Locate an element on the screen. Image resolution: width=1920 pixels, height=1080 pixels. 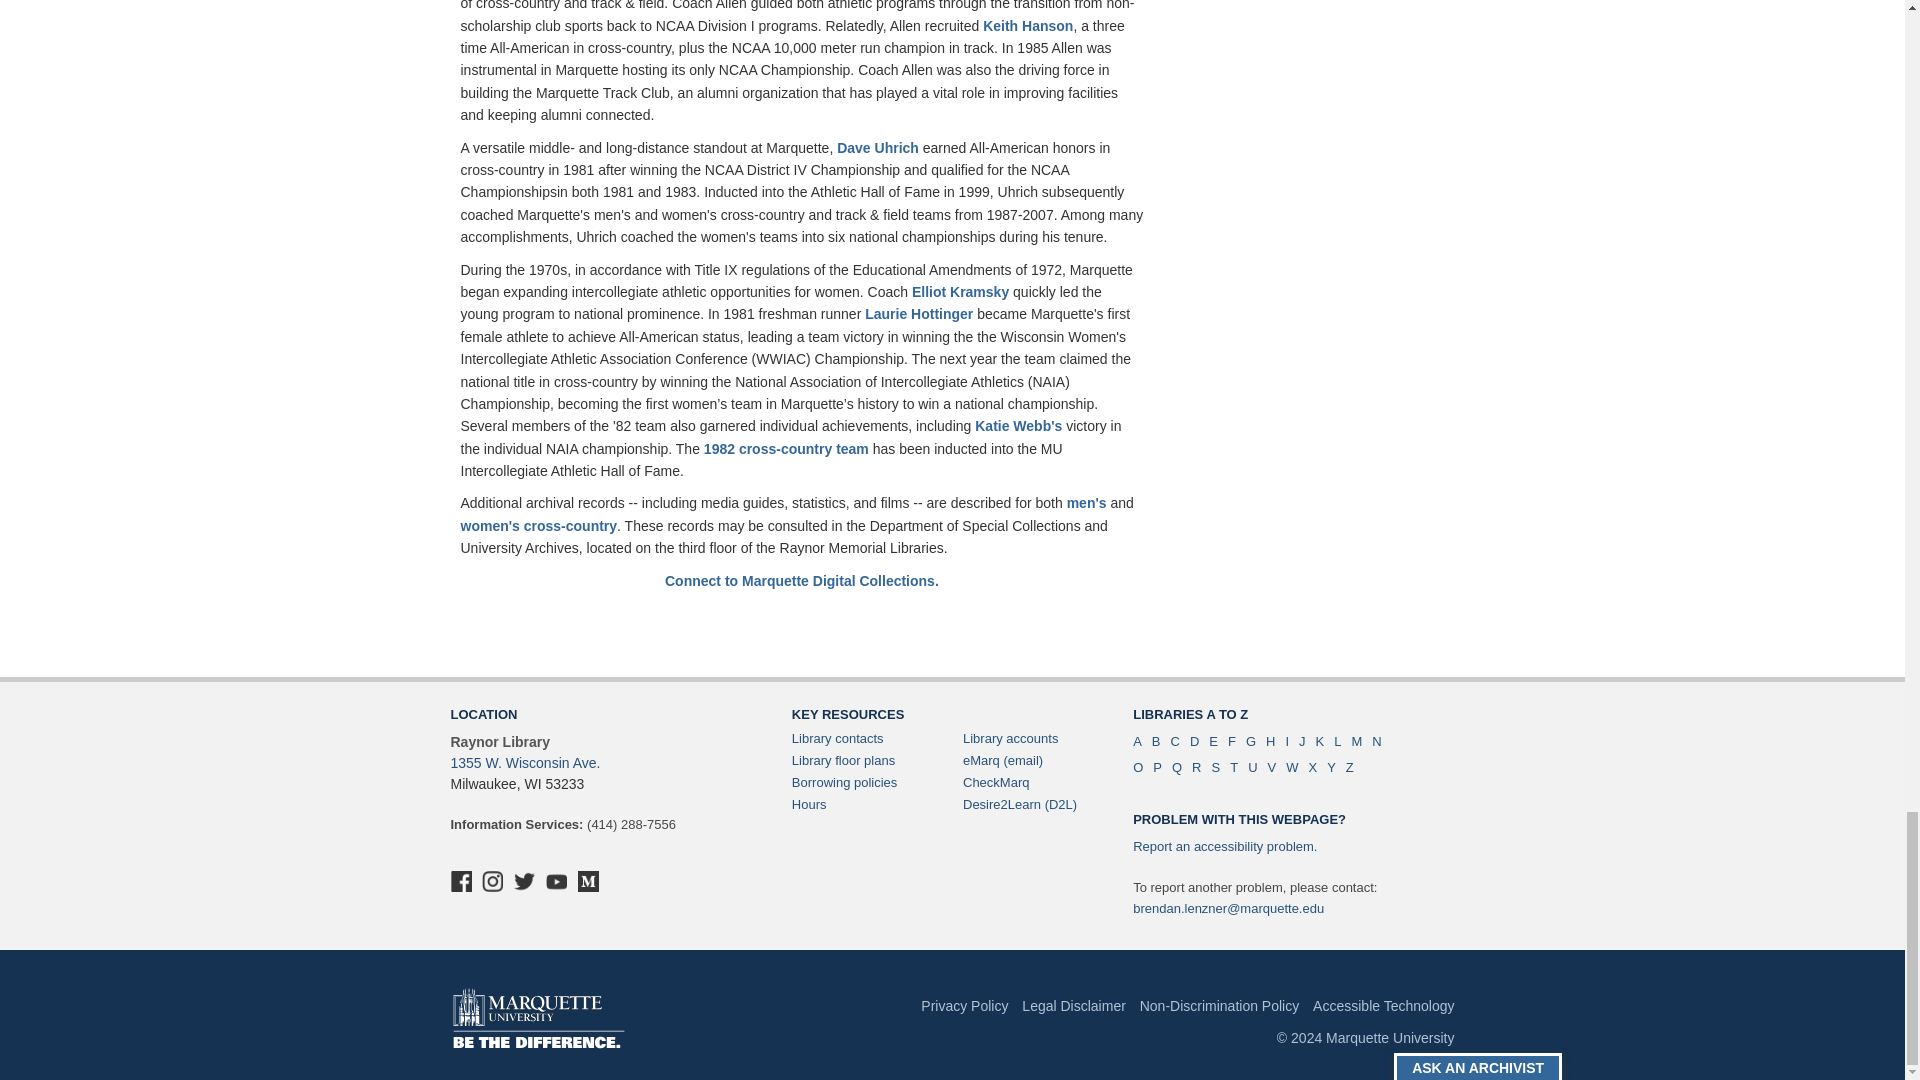
View the hours for Raynor Library is located at coordinates (809, 804).